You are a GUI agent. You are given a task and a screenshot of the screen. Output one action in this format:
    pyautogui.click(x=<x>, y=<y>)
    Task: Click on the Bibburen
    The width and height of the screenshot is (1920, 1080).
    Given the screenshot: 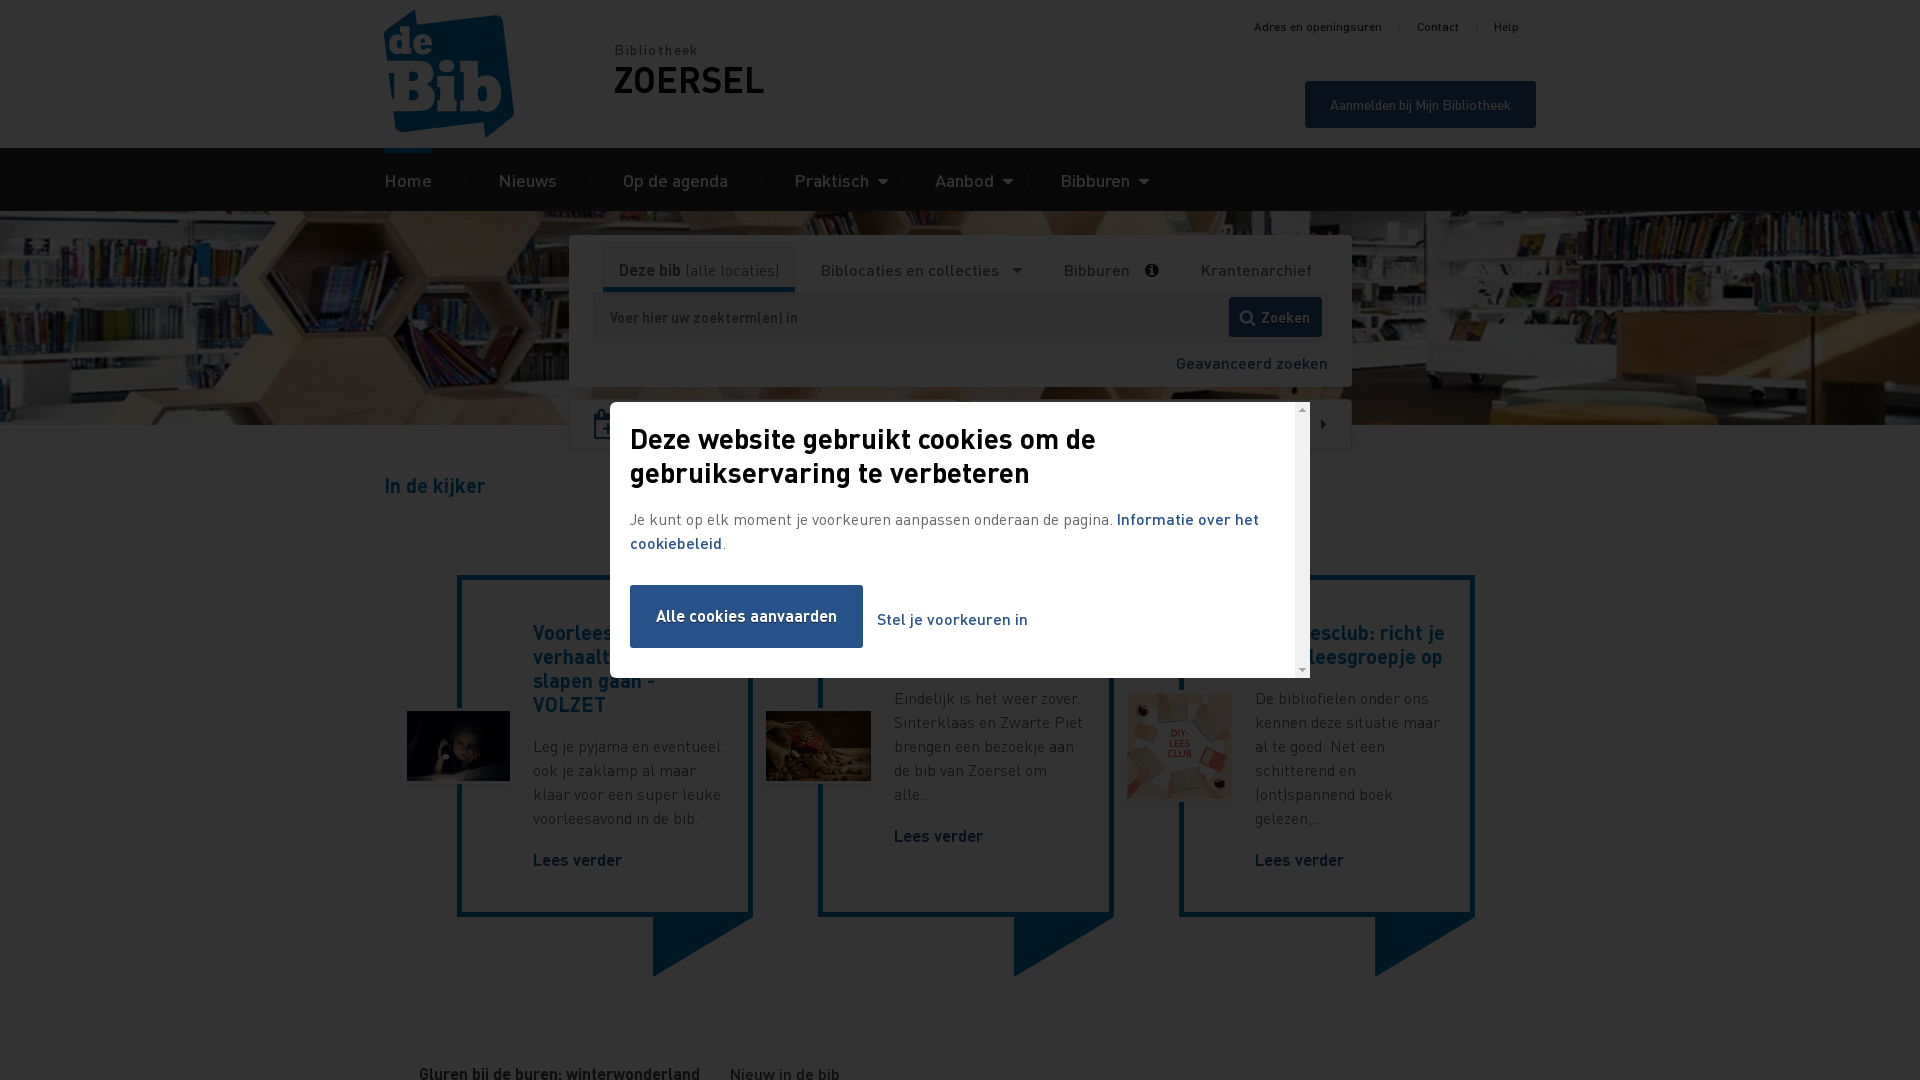 What is the action you would take?
    pyautogui.click(x=1096, y=270)
    